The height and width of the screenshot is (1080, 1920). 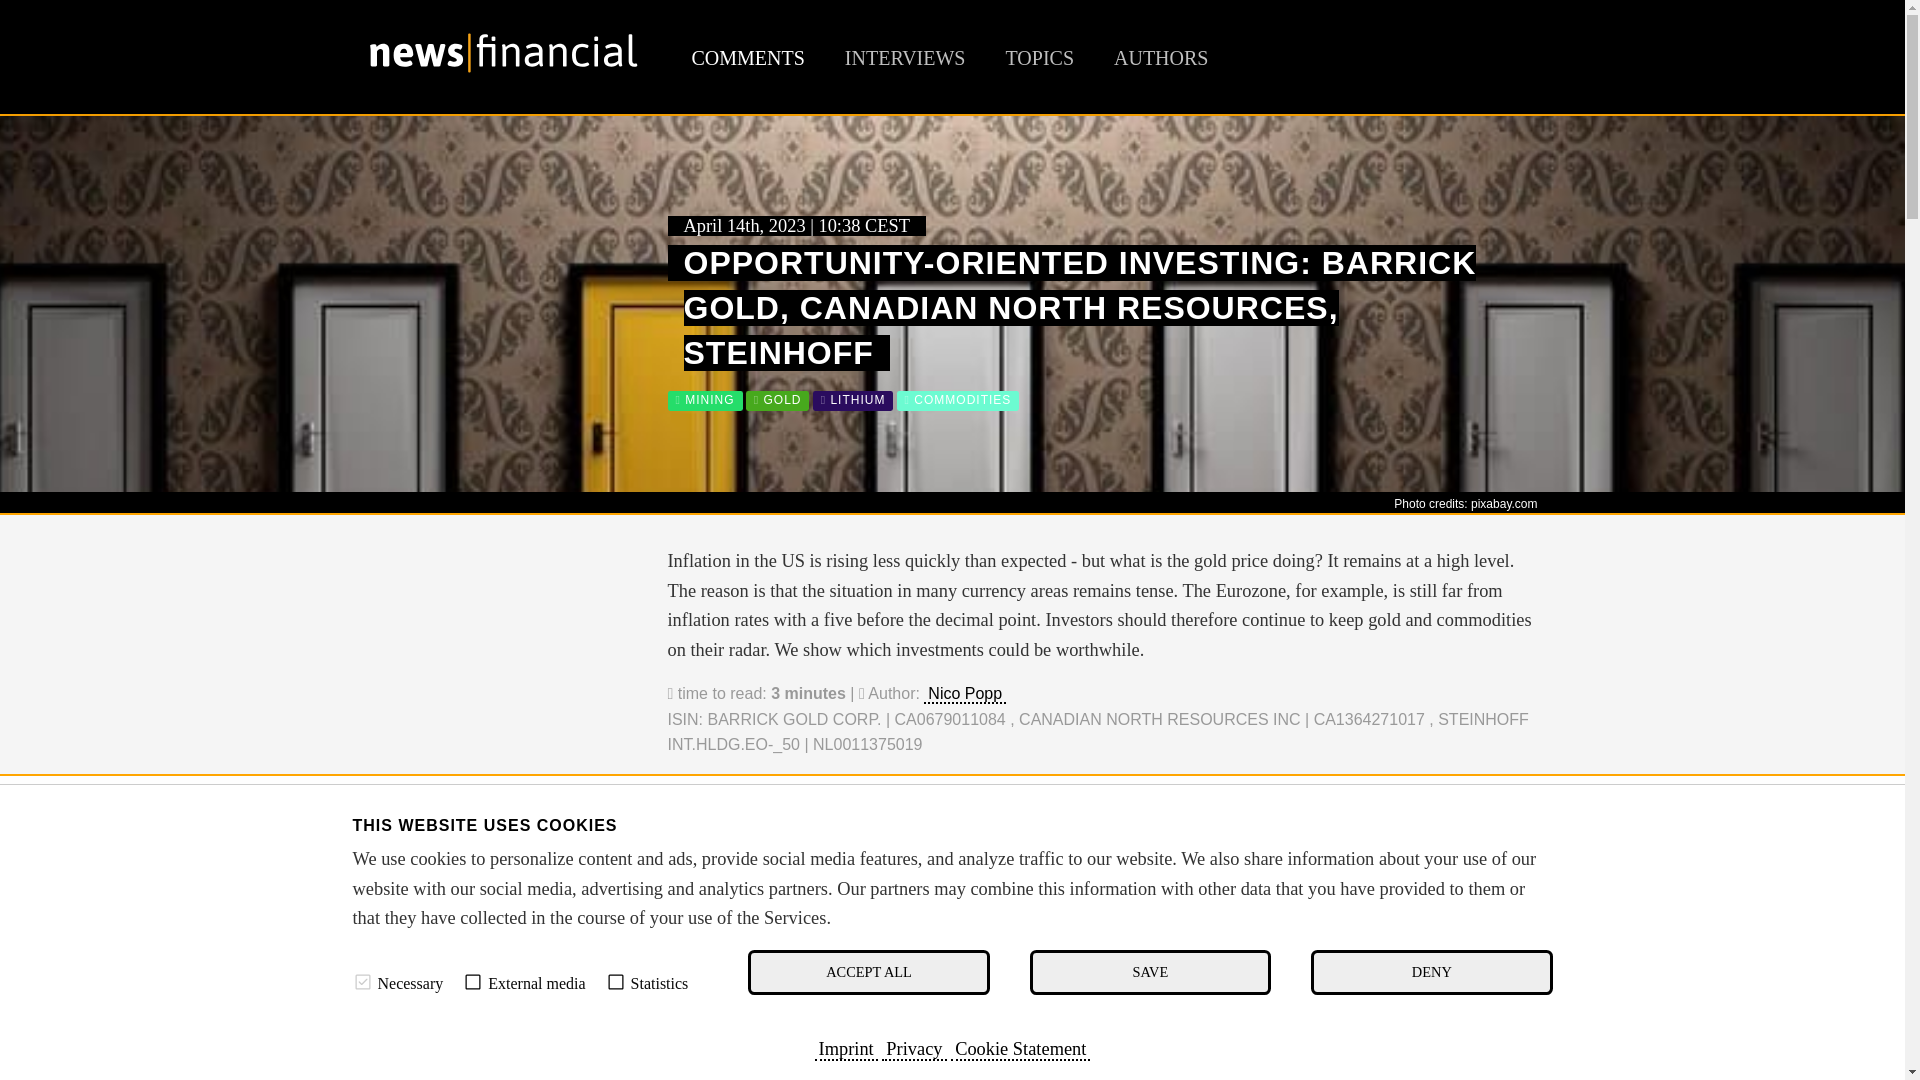 I want to click on AUTHORS, so click(x=1160, y=58).